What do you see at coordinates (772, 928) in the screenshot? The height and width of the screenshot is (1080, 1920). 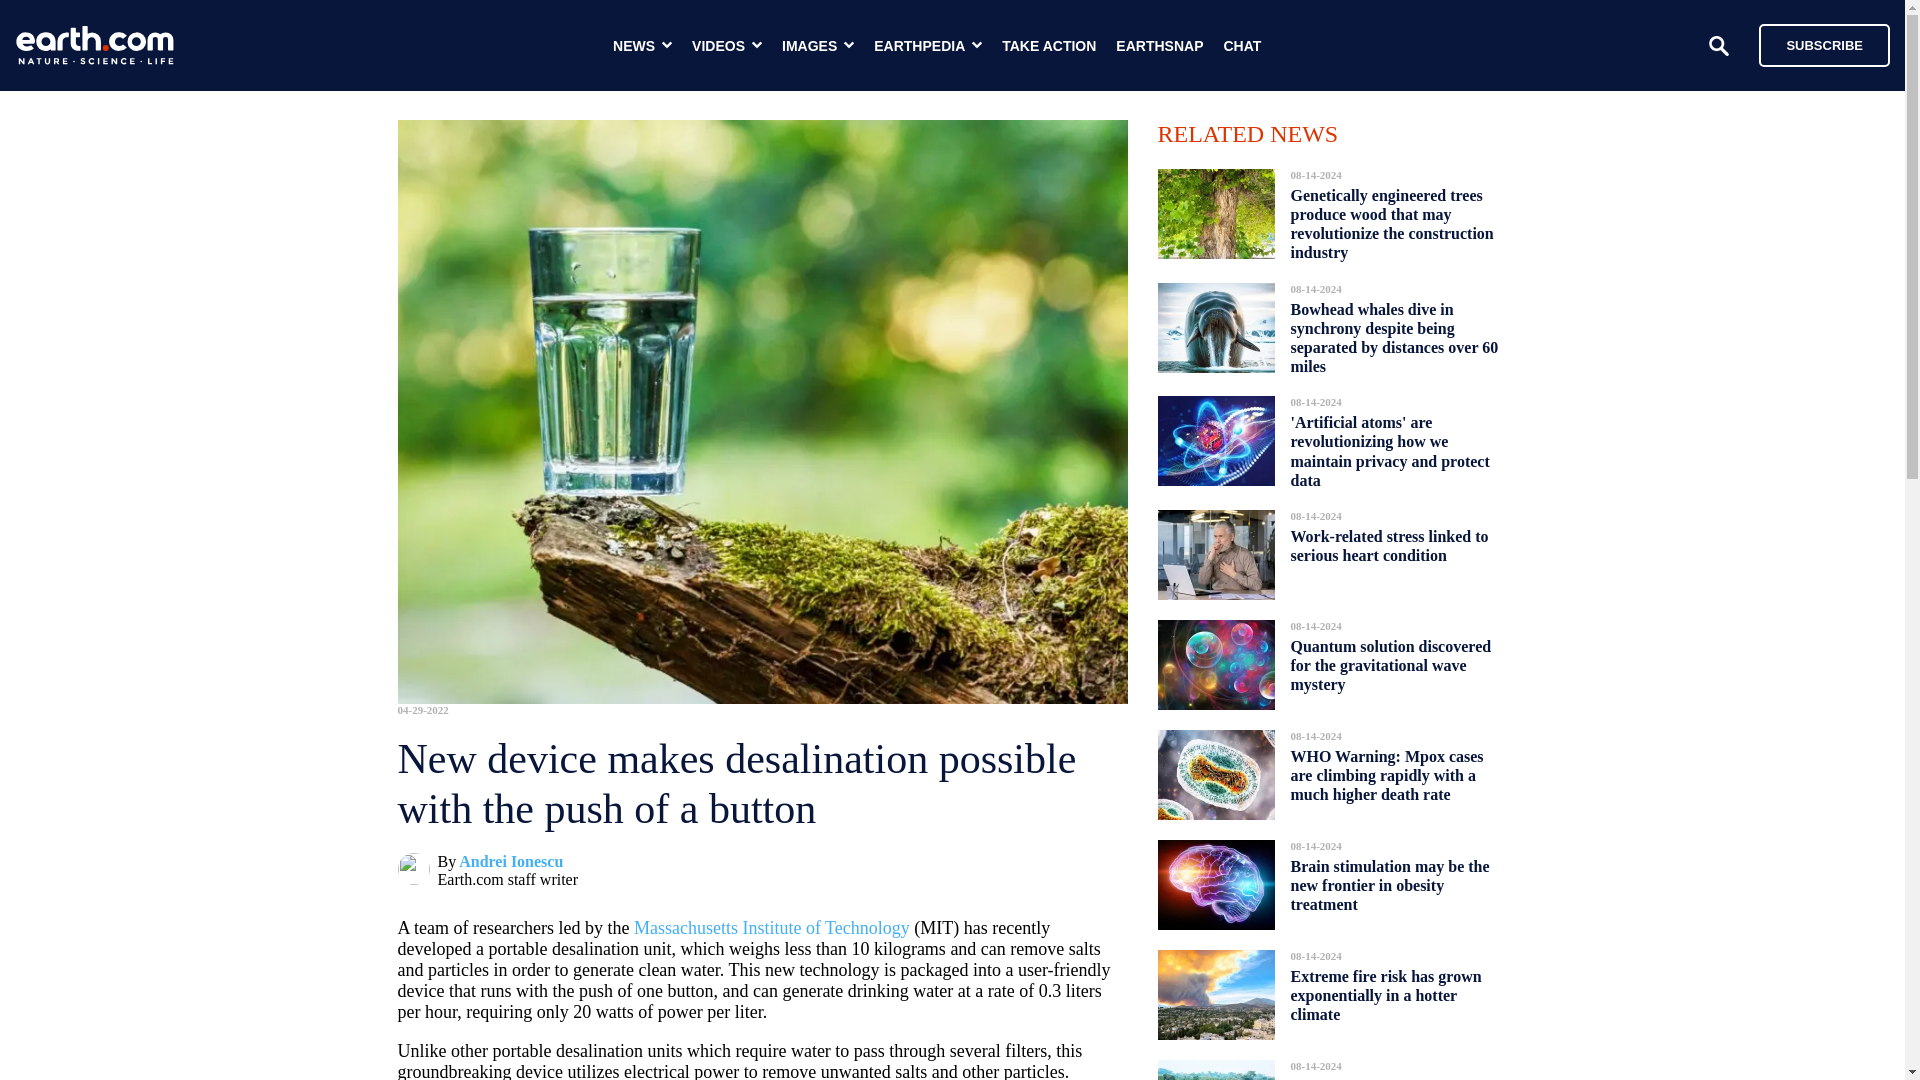 I see `Massachusetts Institute of Technology` at bounding box center [772, 928].